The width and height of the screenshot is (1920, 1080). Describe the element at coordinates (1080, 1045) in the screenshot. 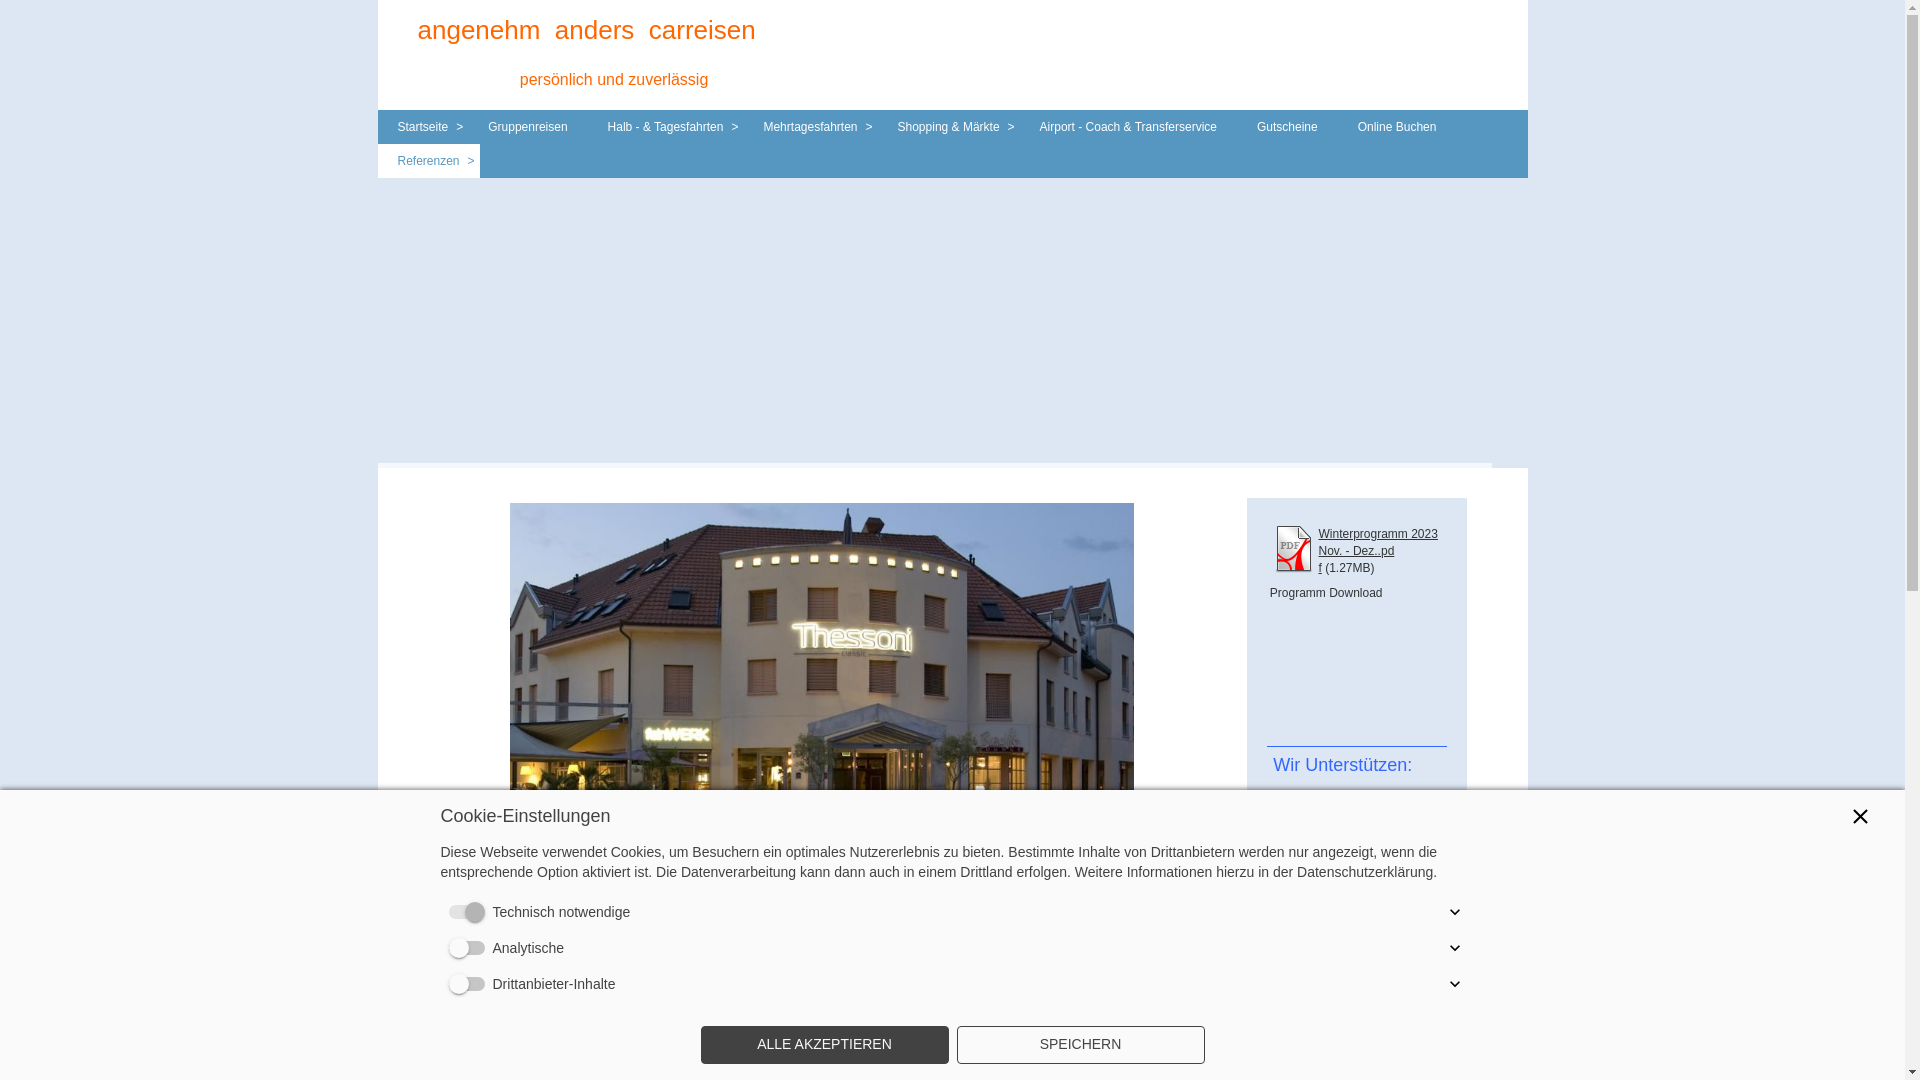

I see `SPEICHERN` at that location.